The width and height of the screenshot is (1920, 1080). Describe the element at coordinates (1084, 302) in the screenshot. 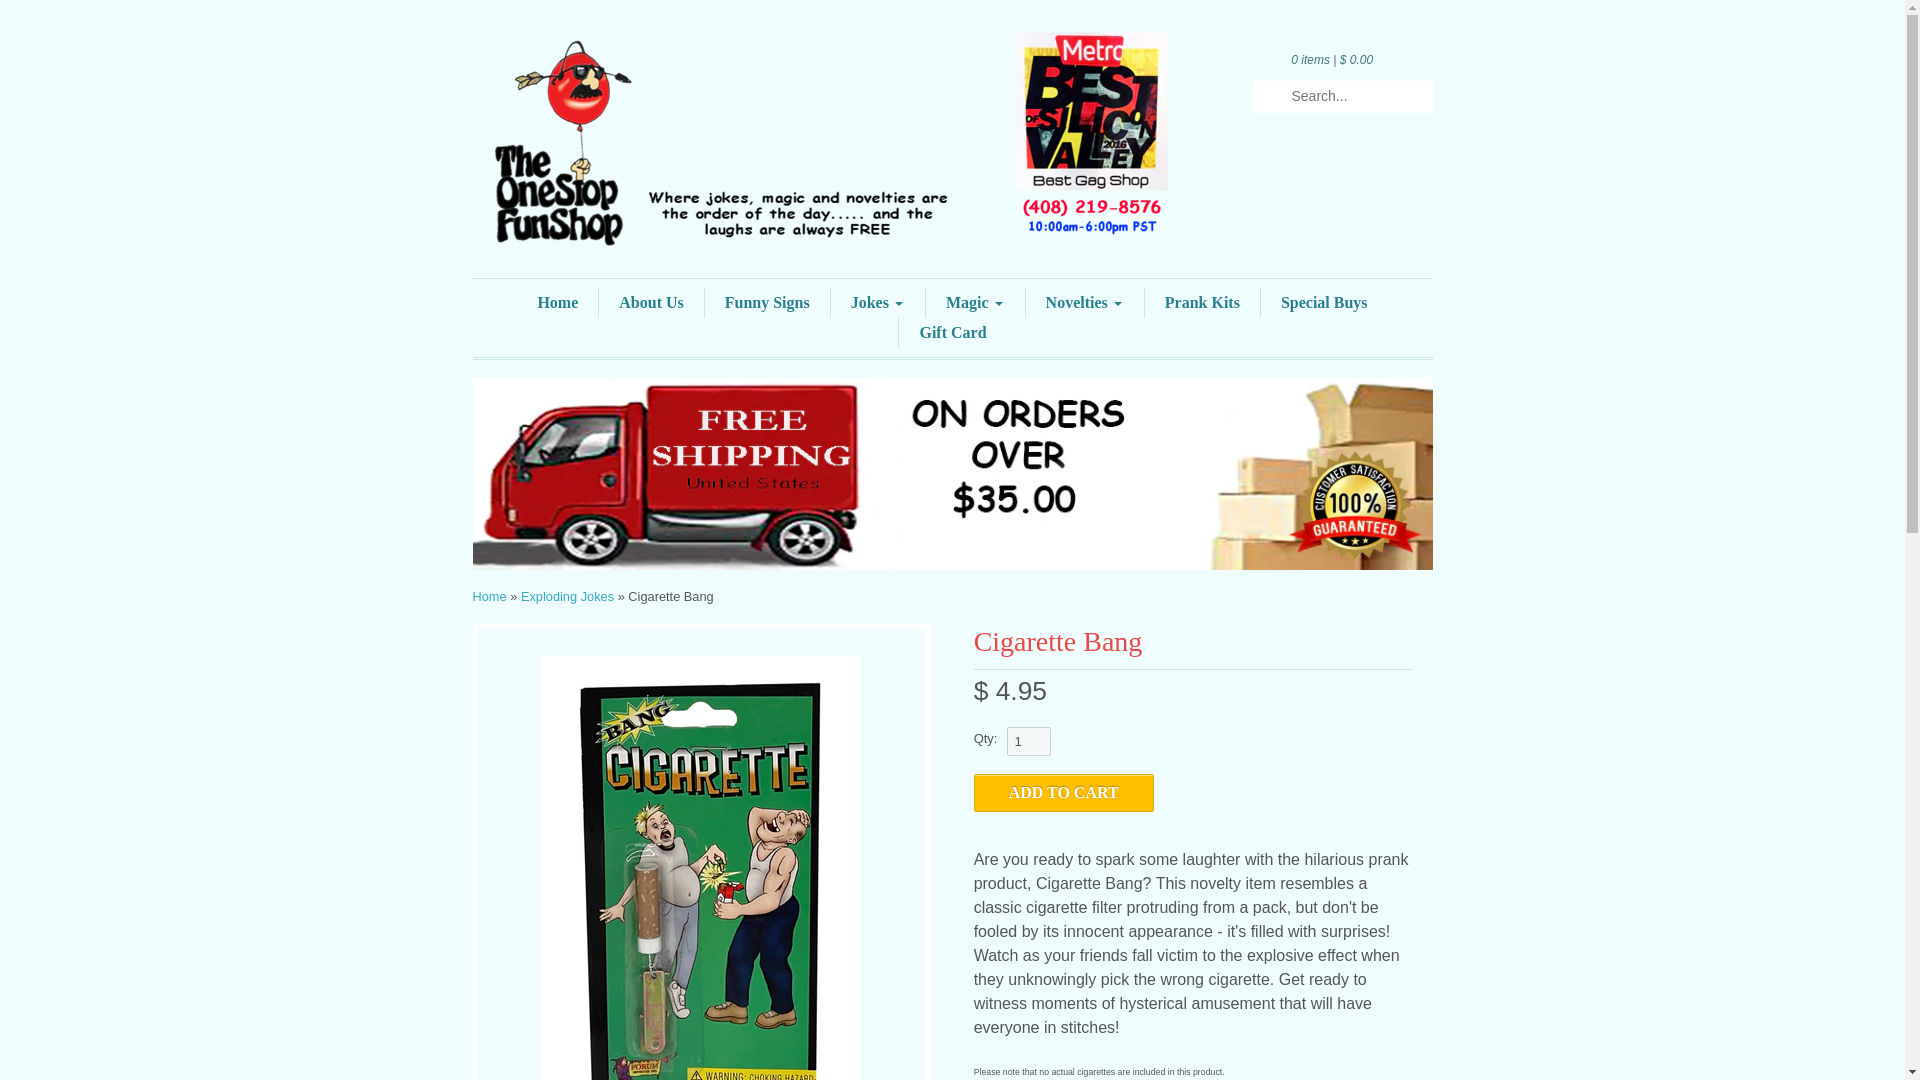

I see `Novelties` at that location.